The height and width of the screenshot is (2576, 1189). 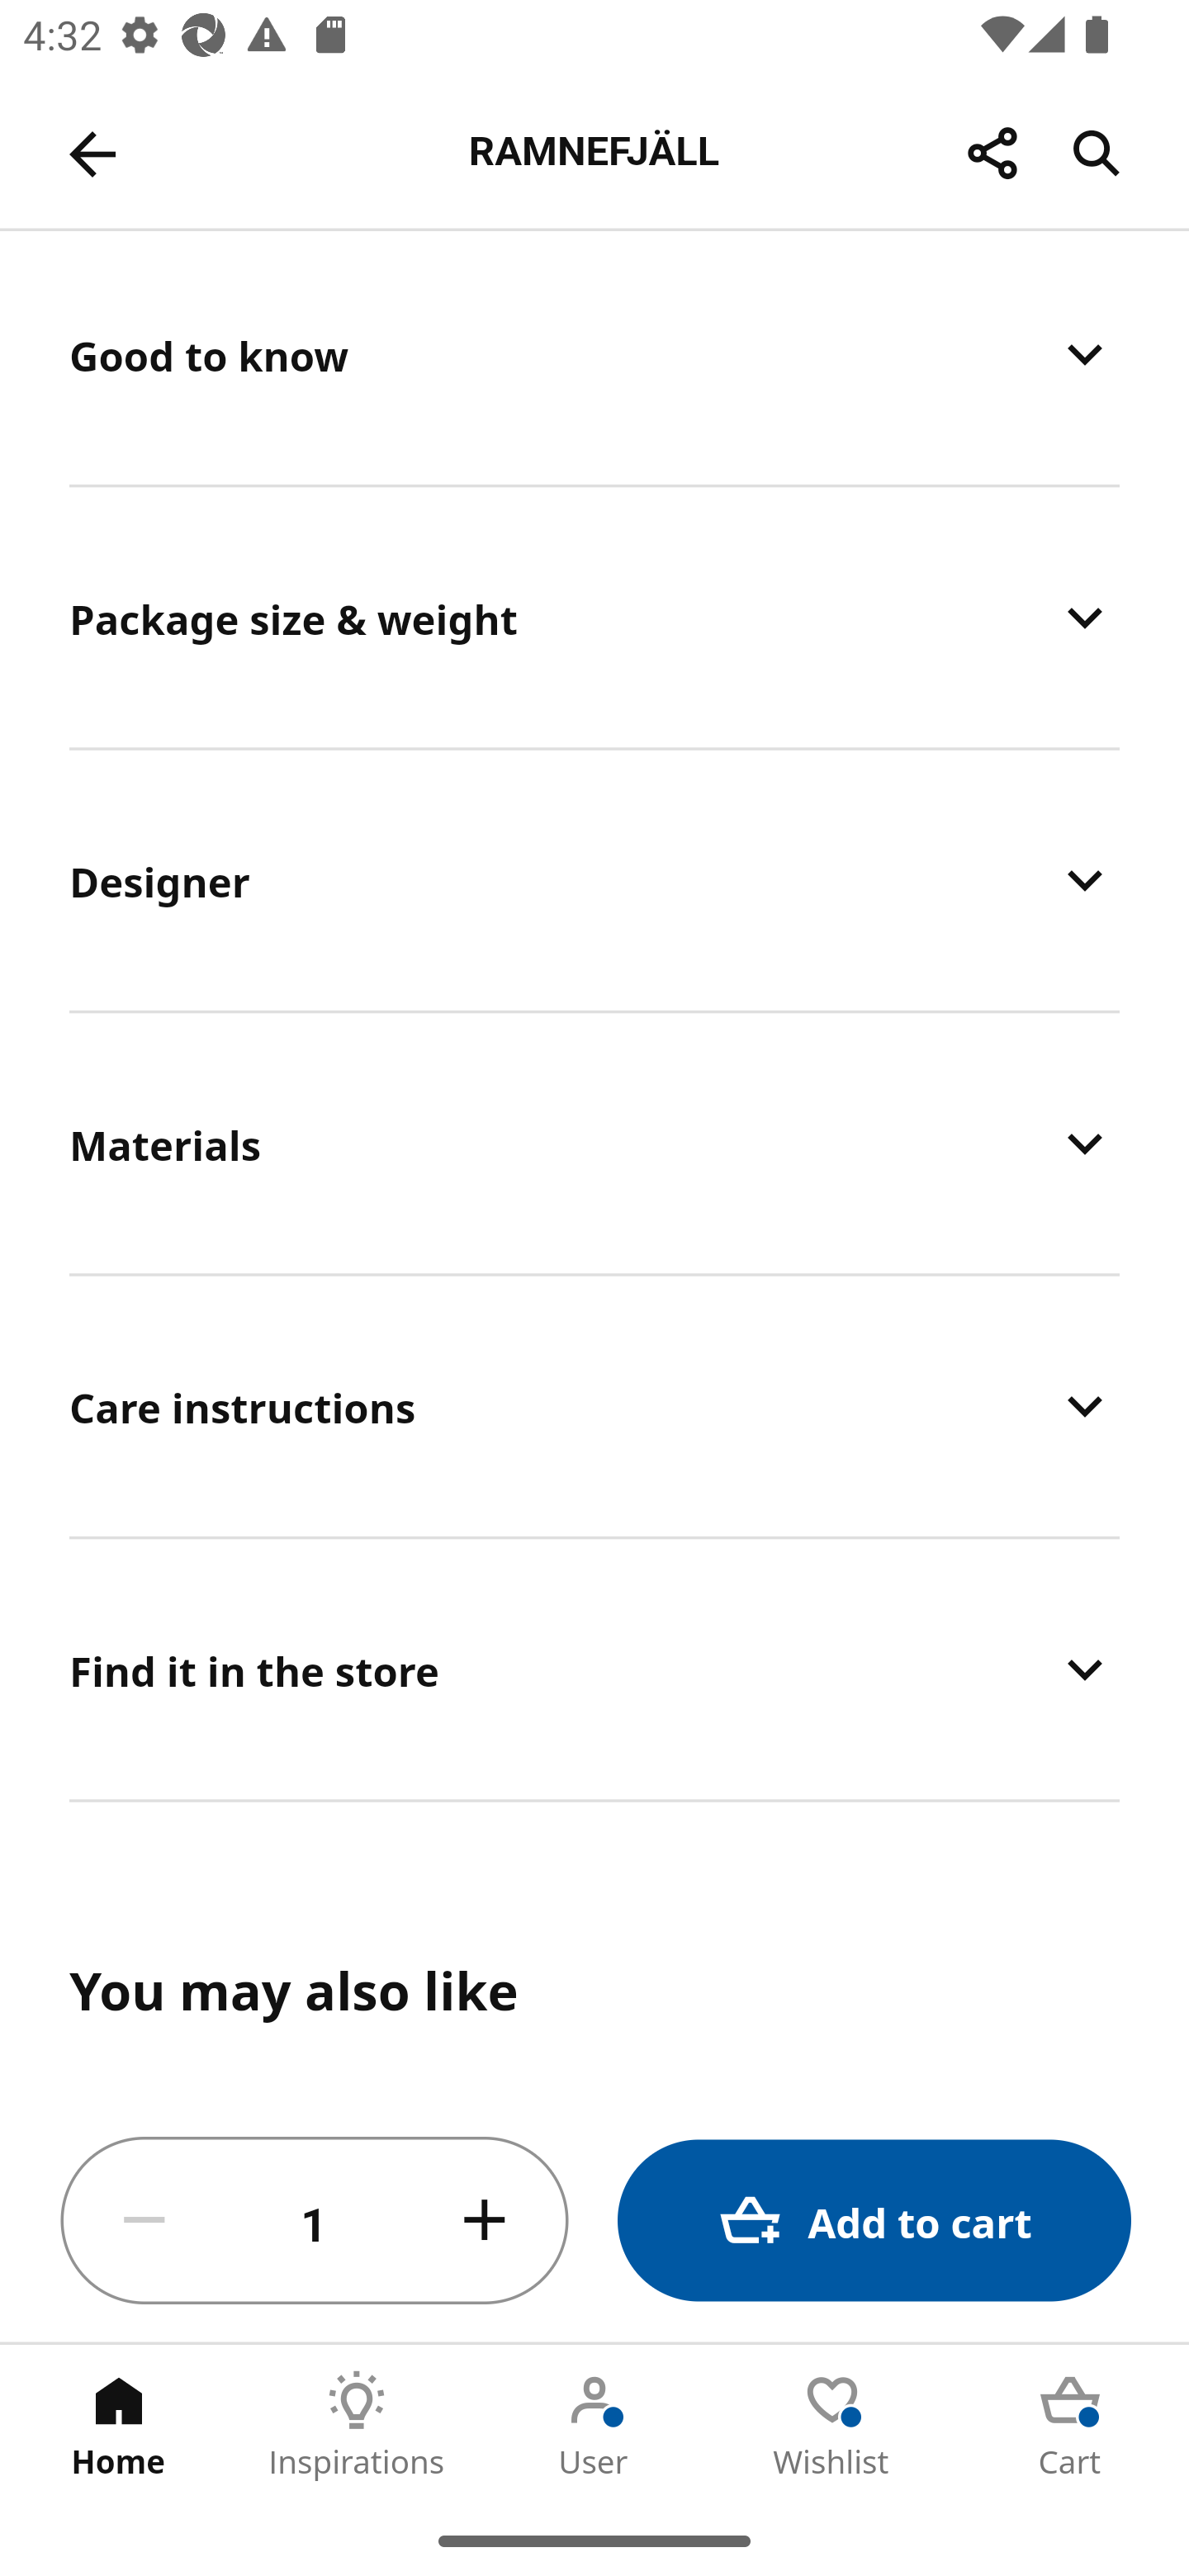 I want to click on Inspirations
Tab 2 of 5, so click(x=357, y=2425).